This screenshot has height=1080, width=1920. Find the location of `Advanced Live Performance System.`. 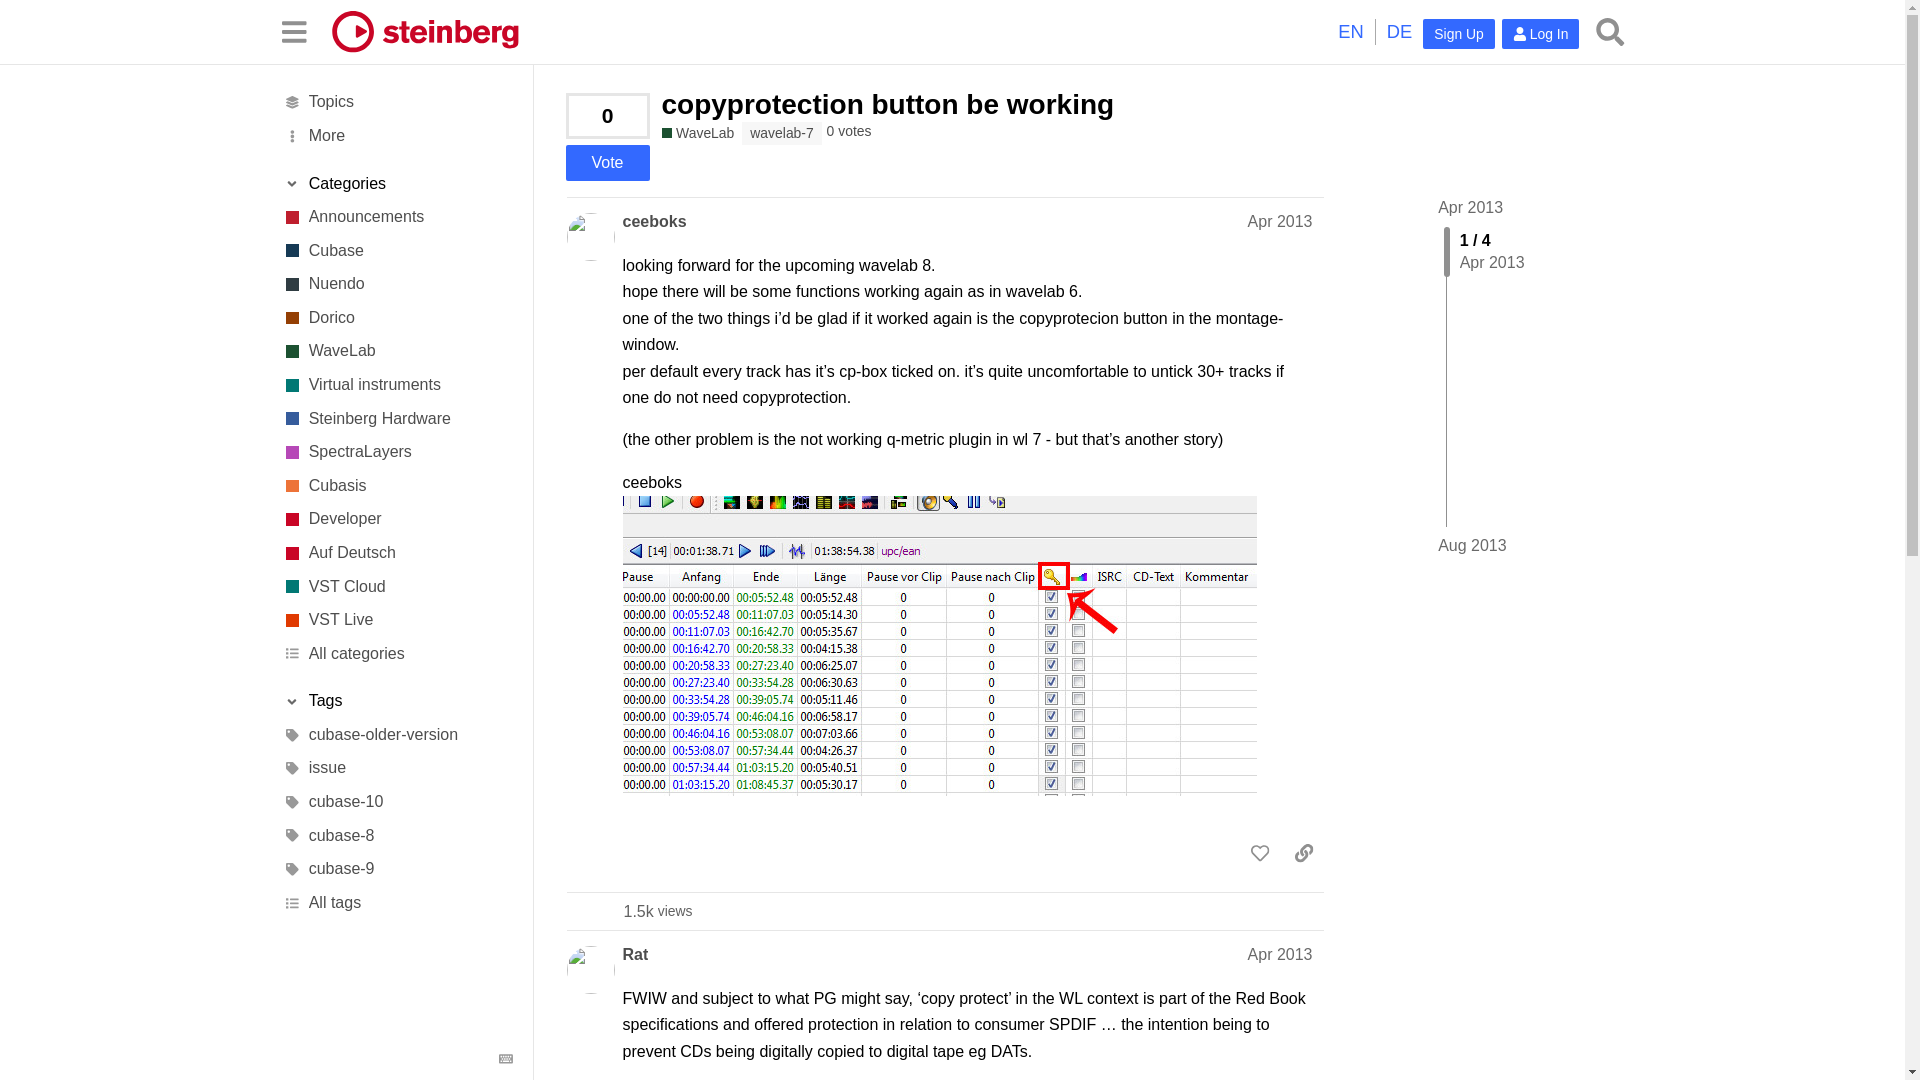

Advanced Live Performance System. is located at coordinates (397, 620).